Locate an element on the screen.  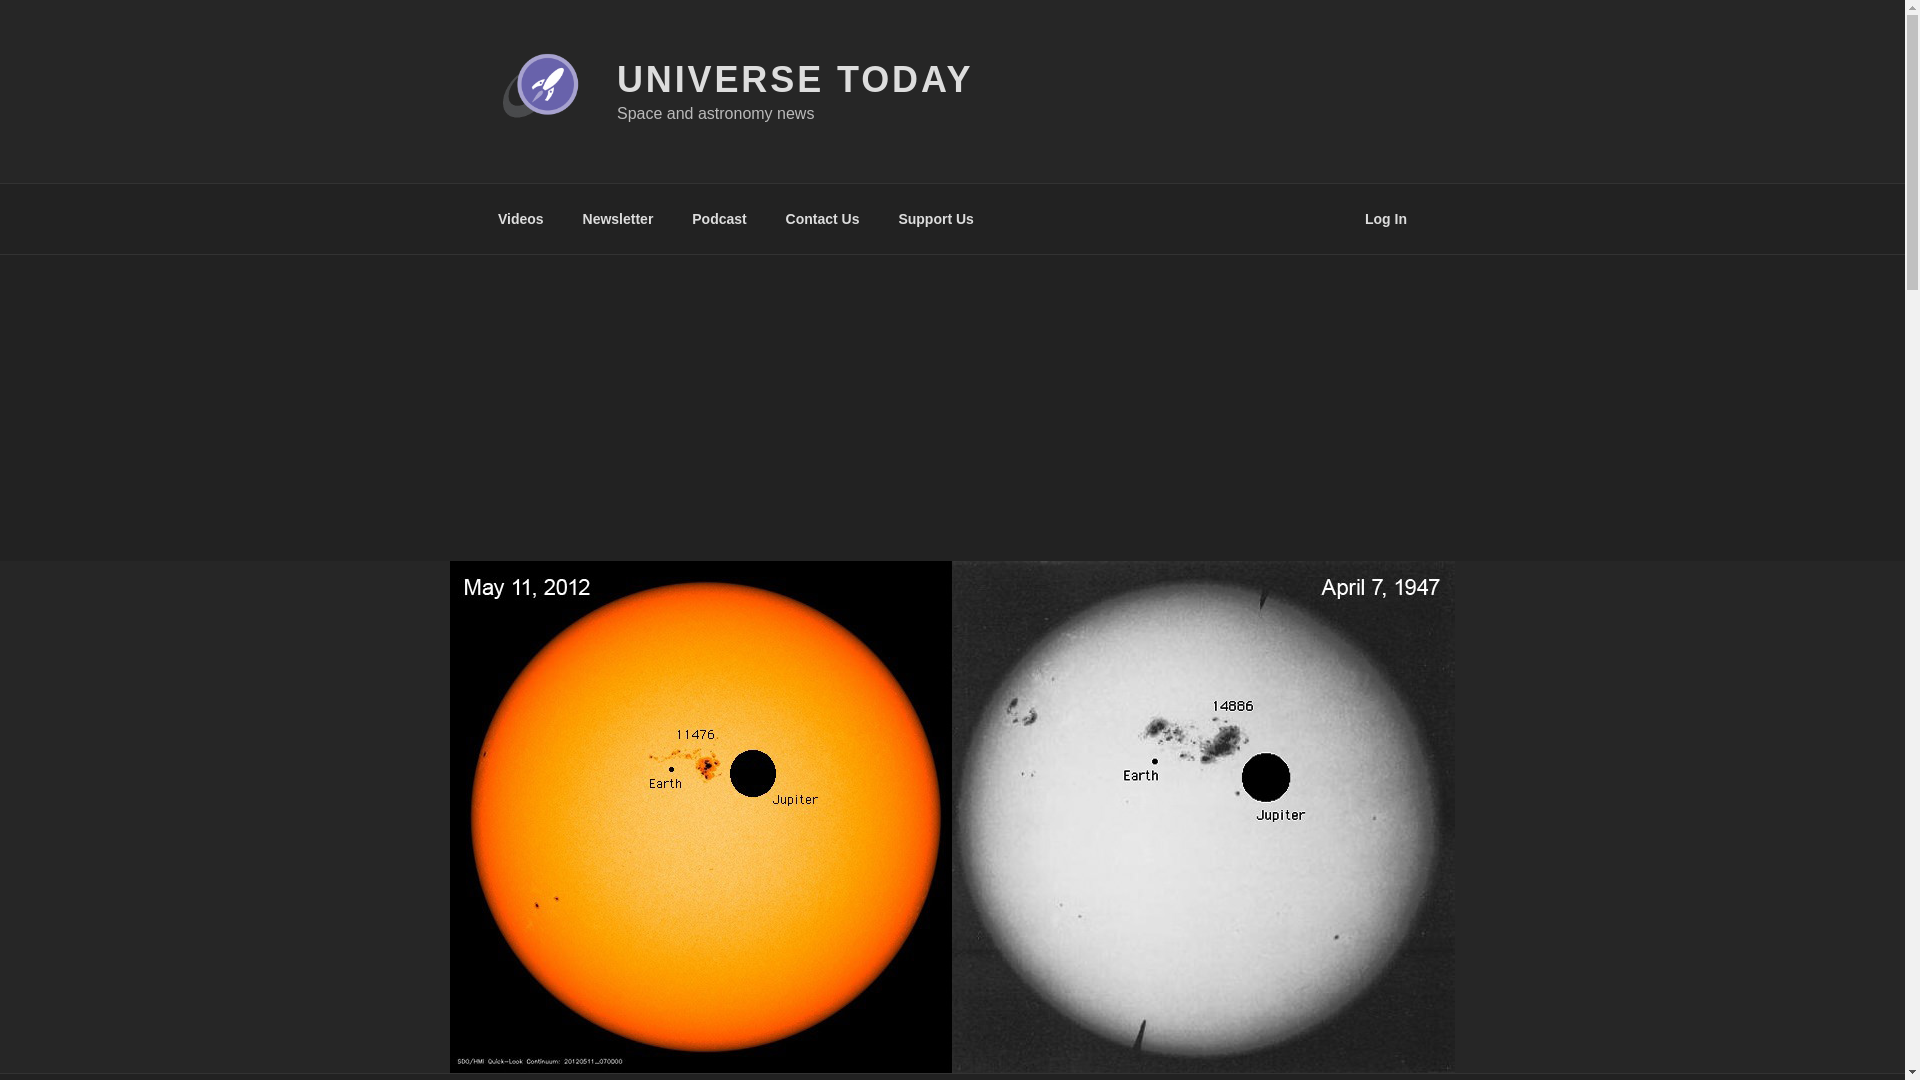
UNIVERSE TODAY is located at coordinates (794, 80).